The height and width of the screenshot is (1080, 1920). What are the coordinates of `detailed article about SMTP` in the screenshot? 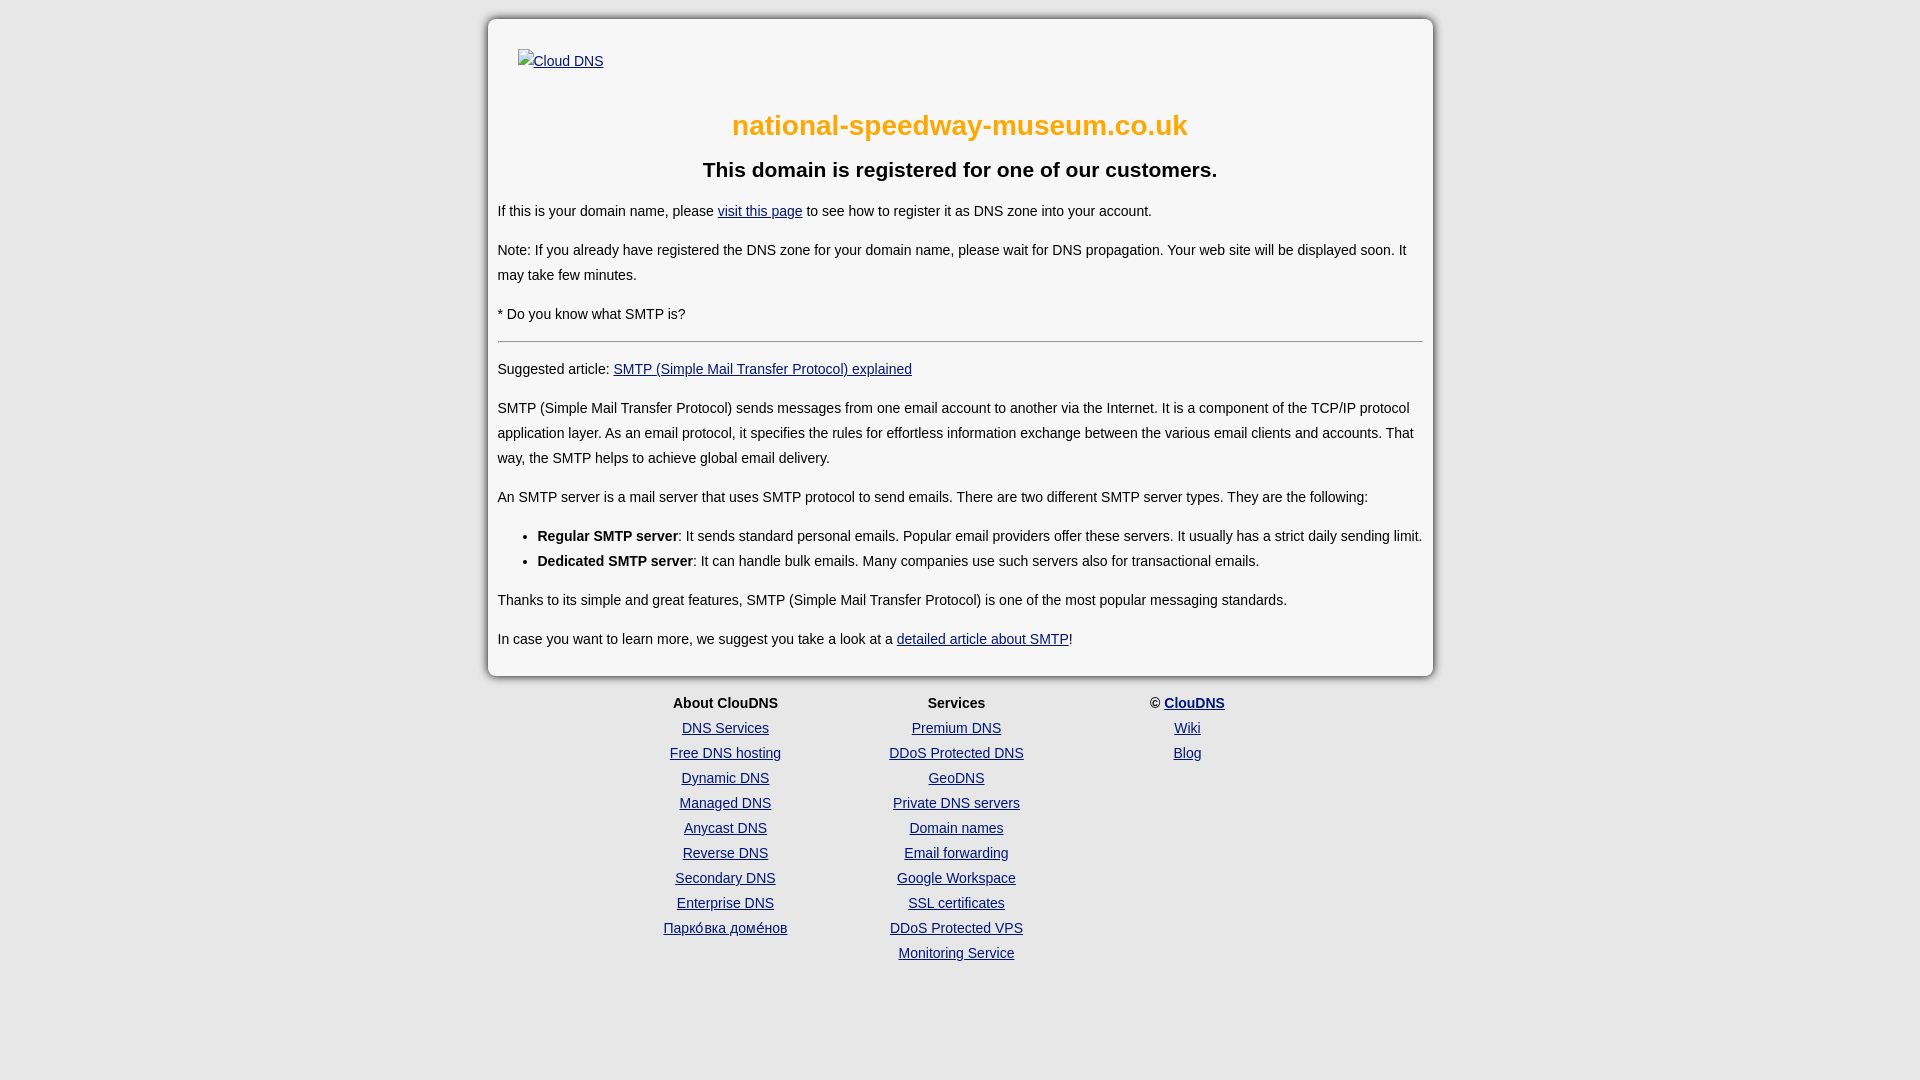 It's located at (982, 638).